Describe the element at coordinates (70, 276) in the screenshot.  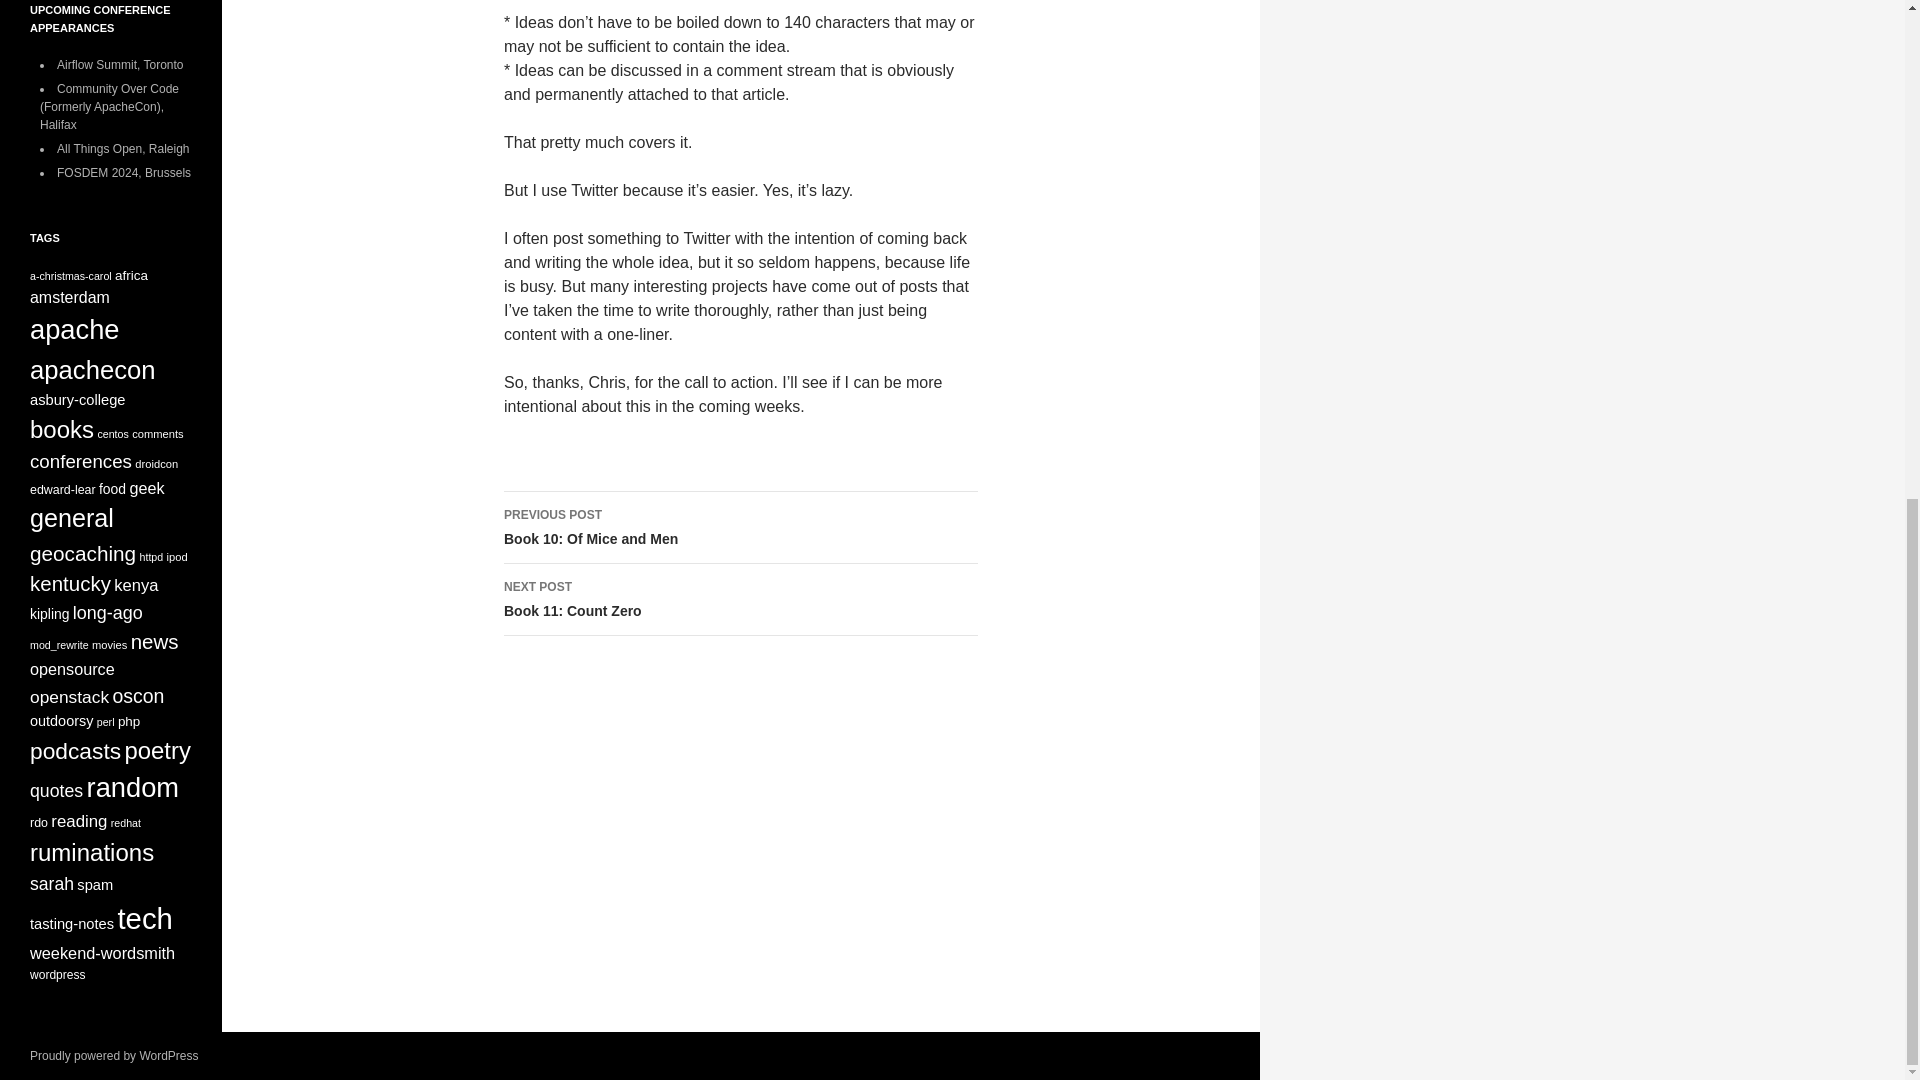
I see `a-christmas-carol` at that location.